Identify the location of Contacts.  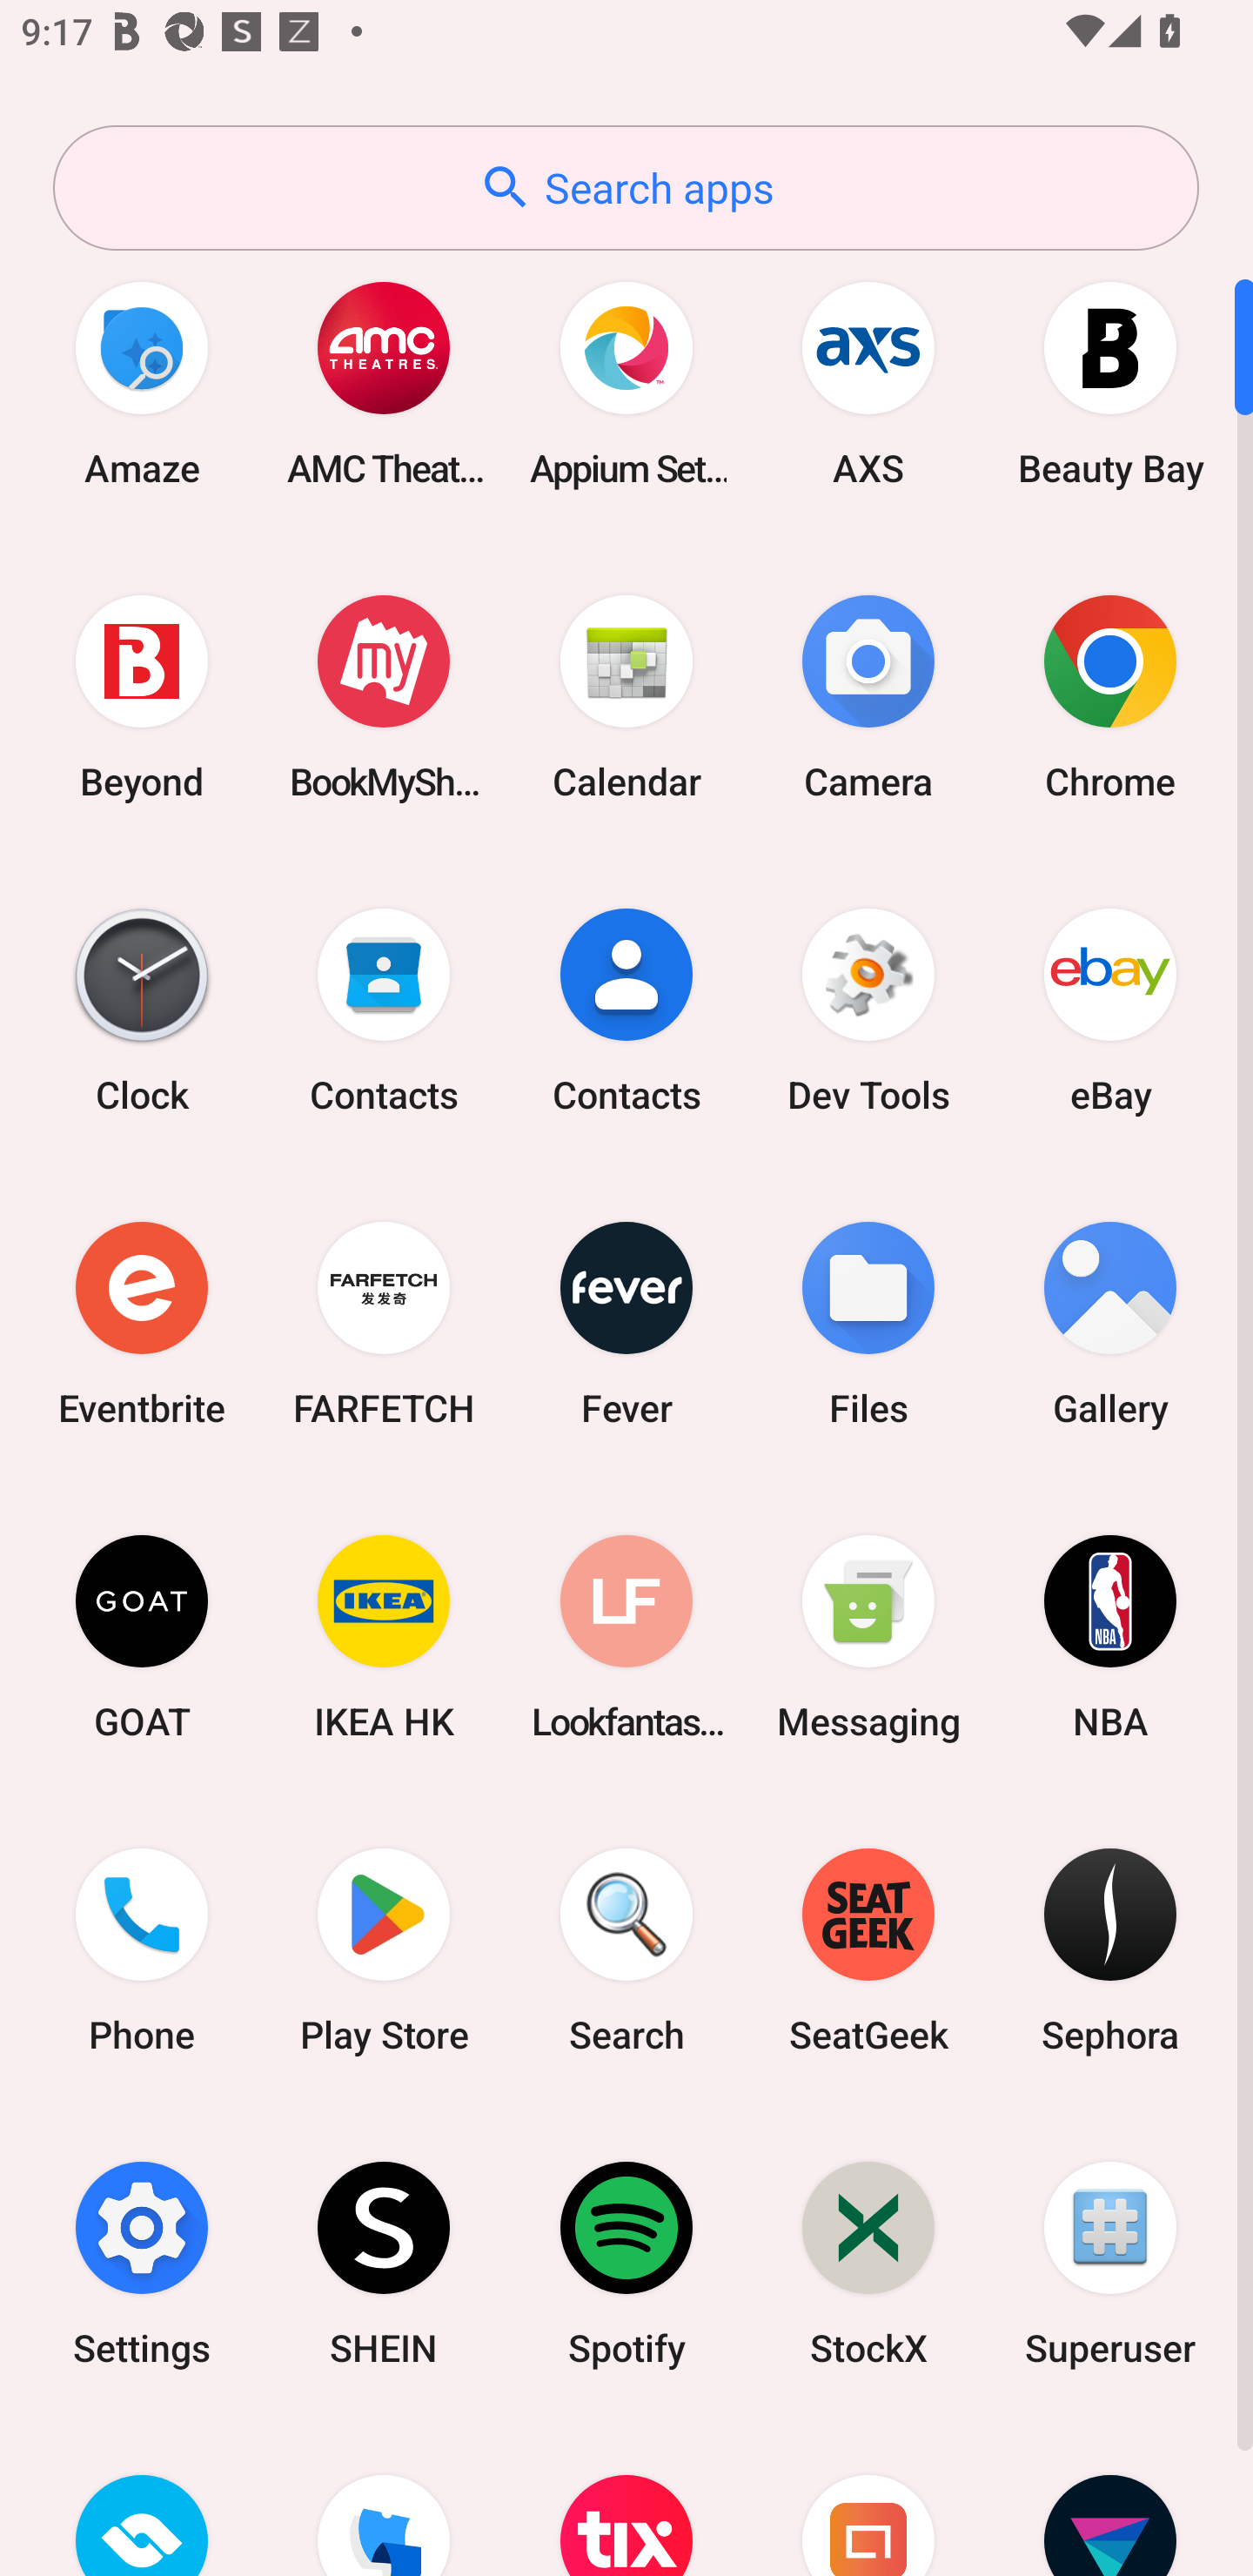
(626, 1010).